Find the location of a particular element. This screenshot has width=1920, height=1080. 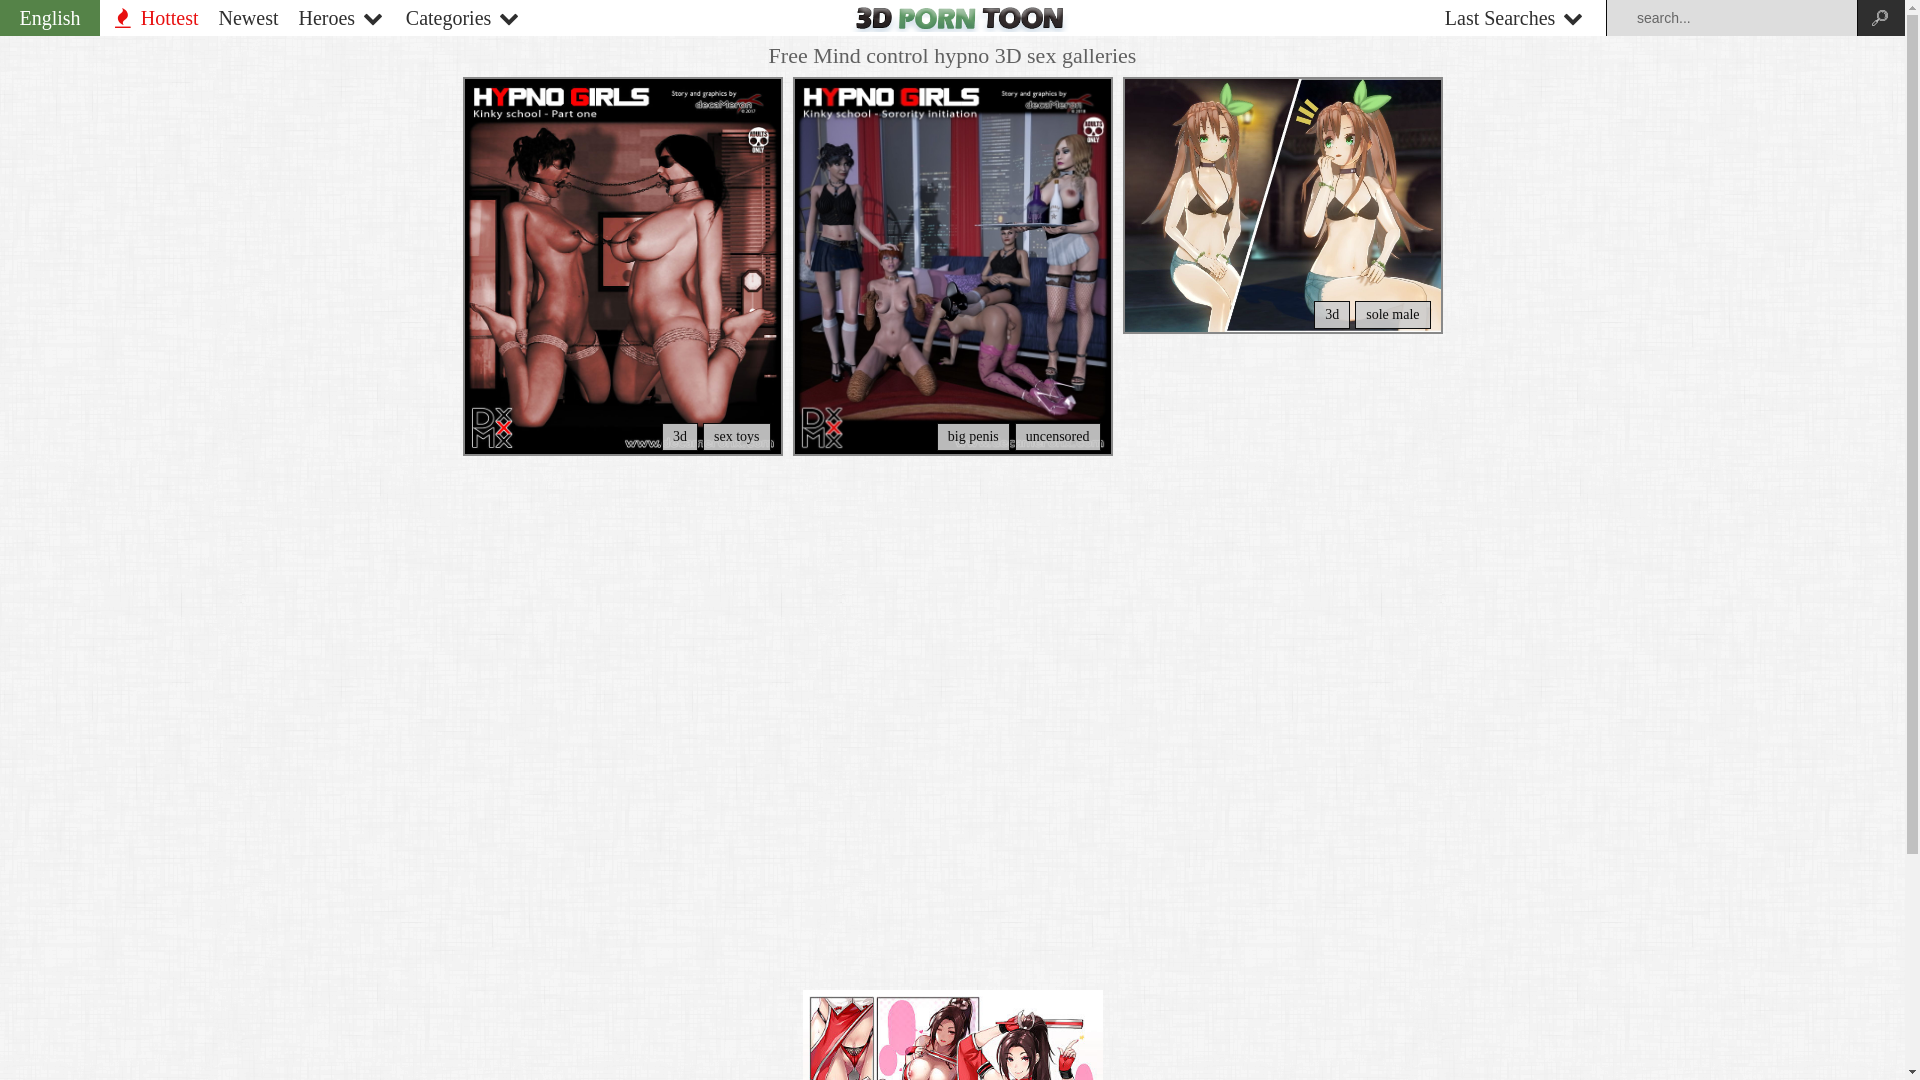

3d is located at coordinates (680, 437).